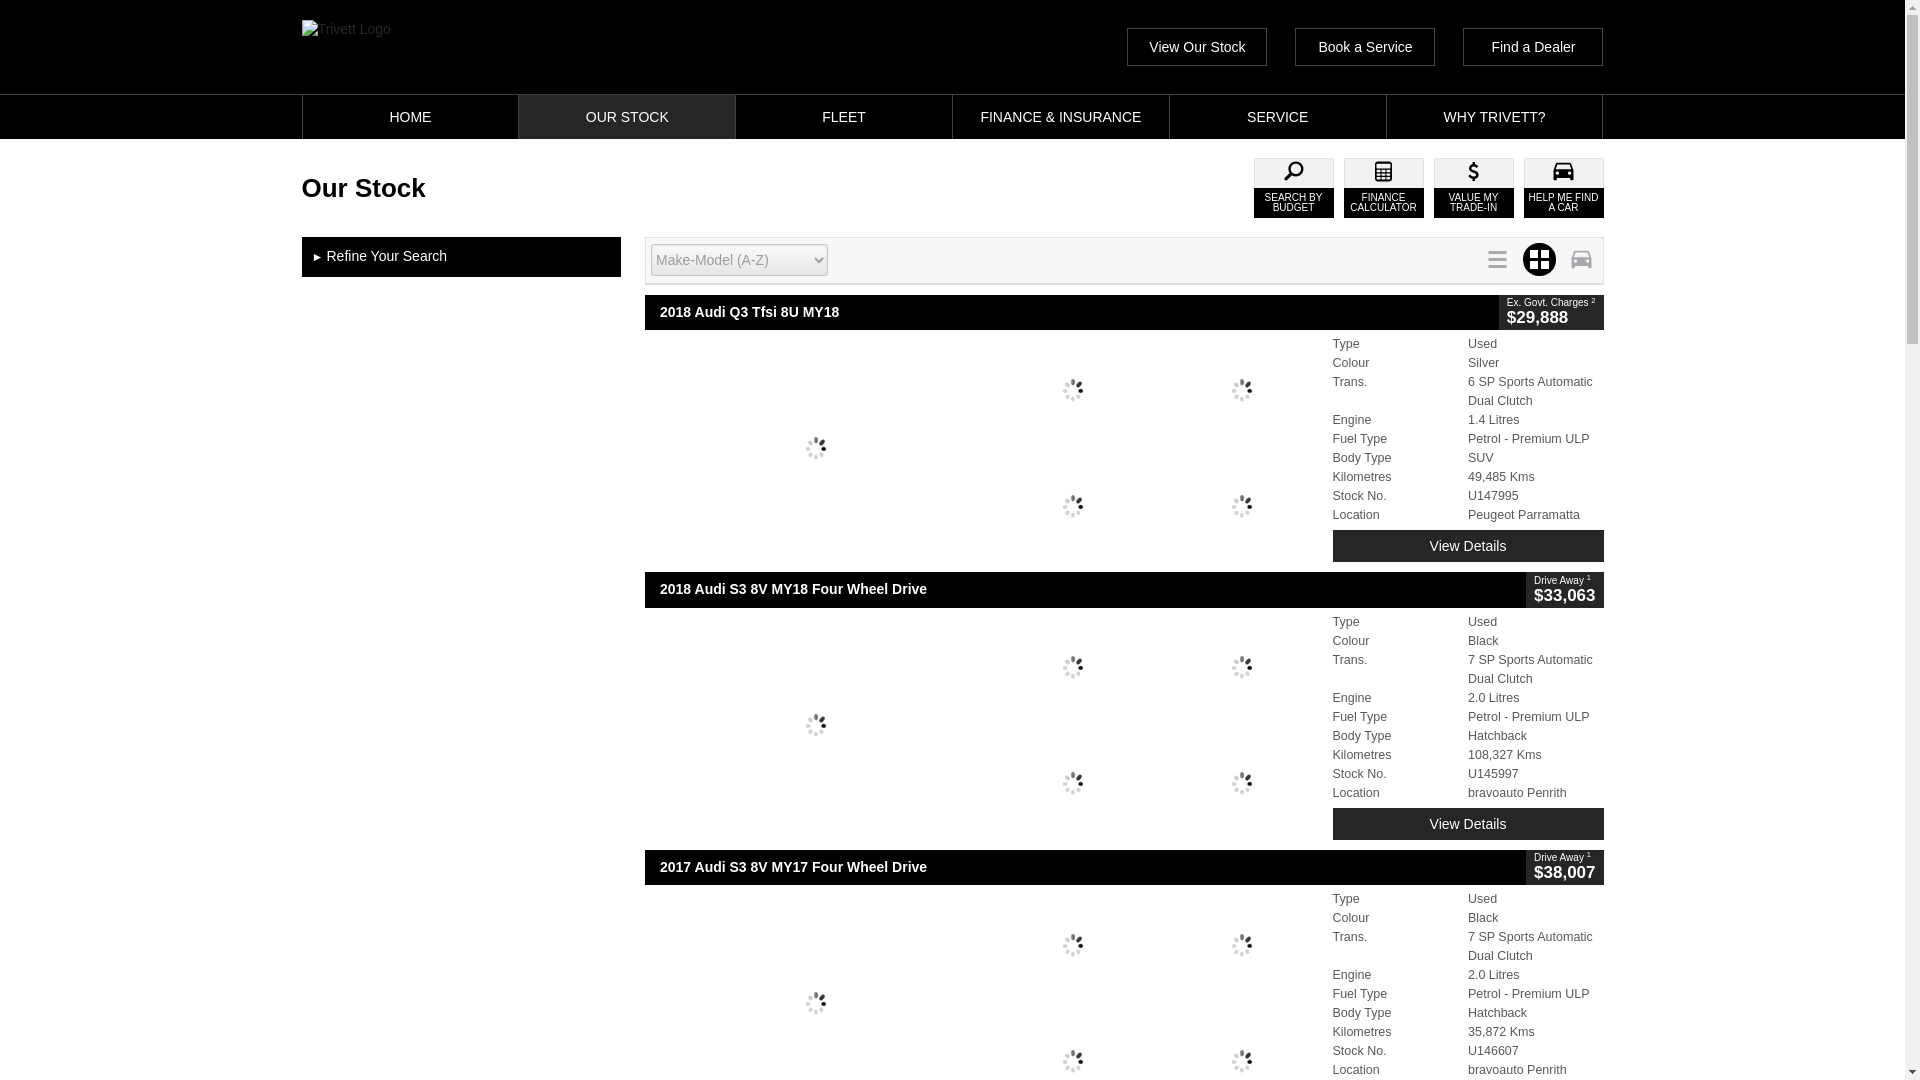 This screenshot has height=1080, width=1920. Describe the element at coordinates (844, 117) in the screenshot. I see `Fleet` at that location.